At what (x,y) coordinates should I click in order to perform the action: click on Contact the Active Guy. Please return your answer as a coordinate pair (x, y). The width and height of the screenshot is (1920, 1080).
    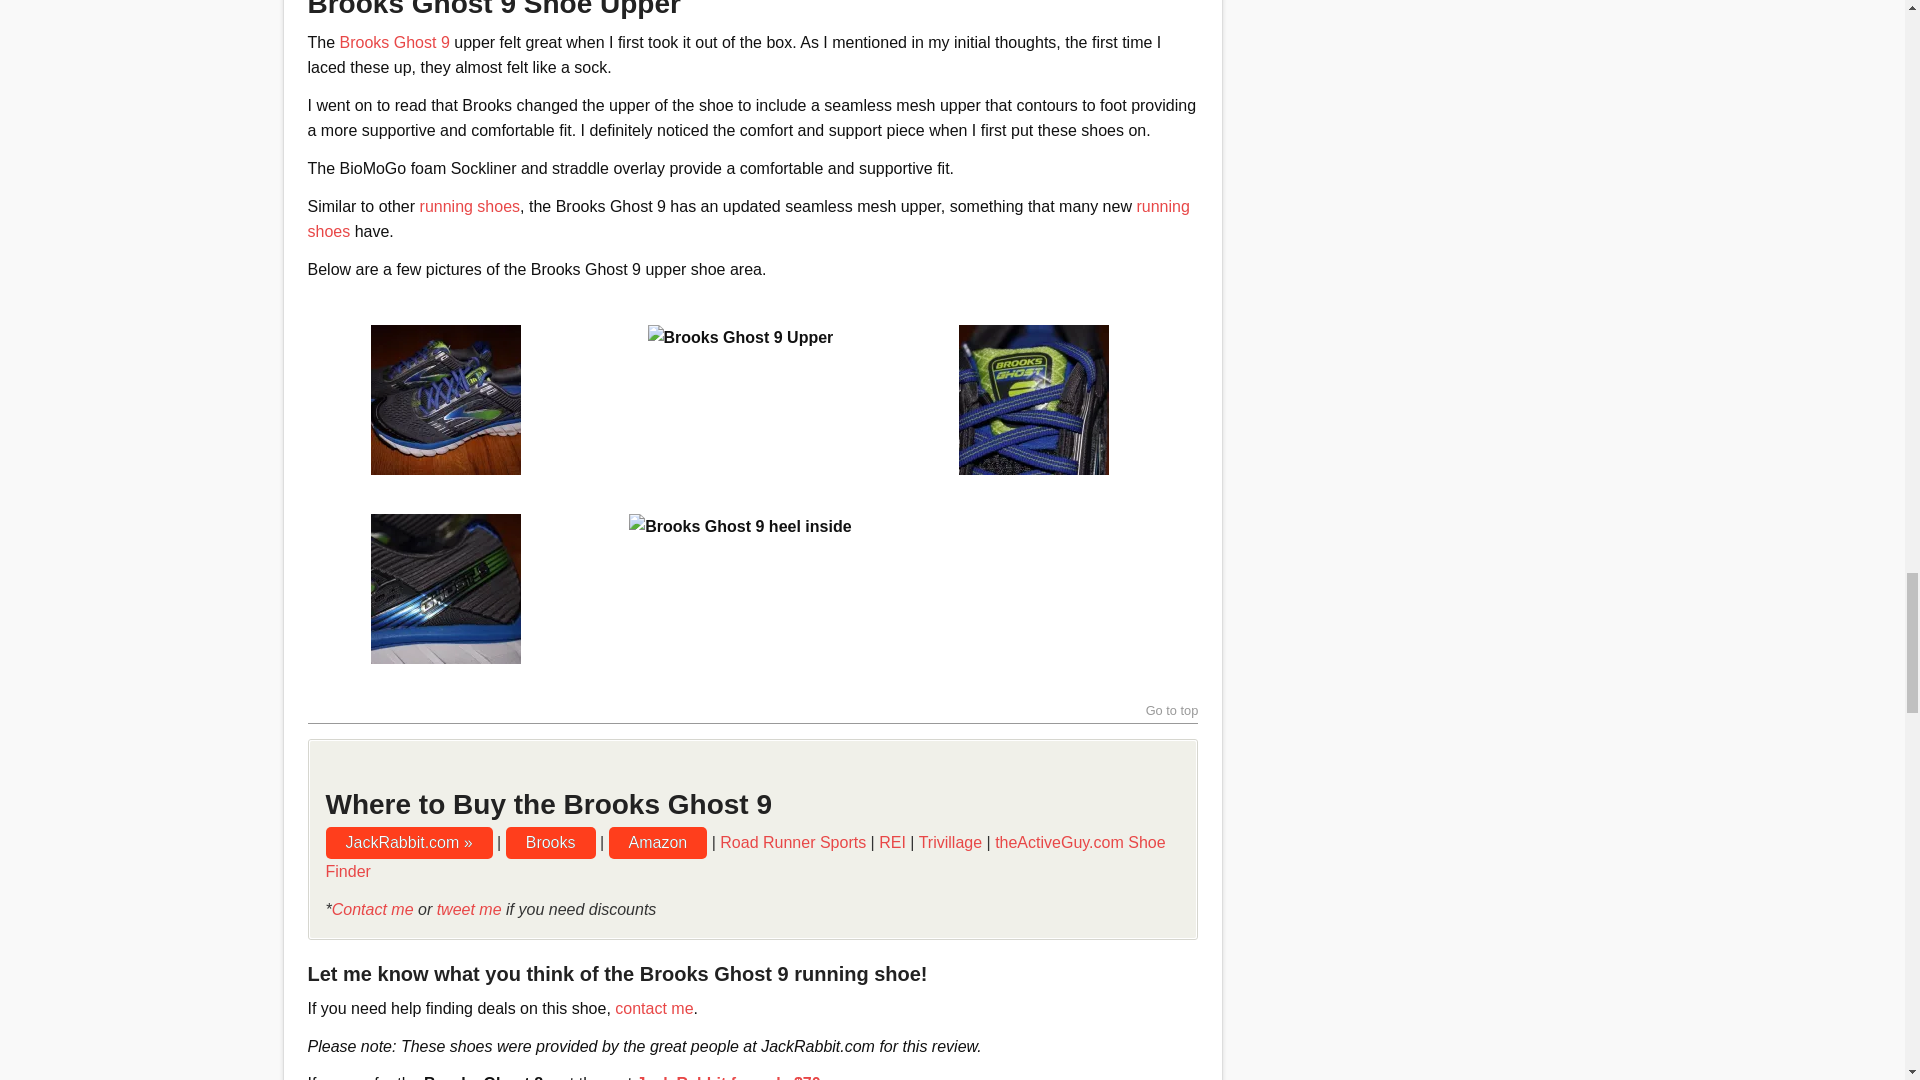
    Looking at the image, I should click on (654, 1008).